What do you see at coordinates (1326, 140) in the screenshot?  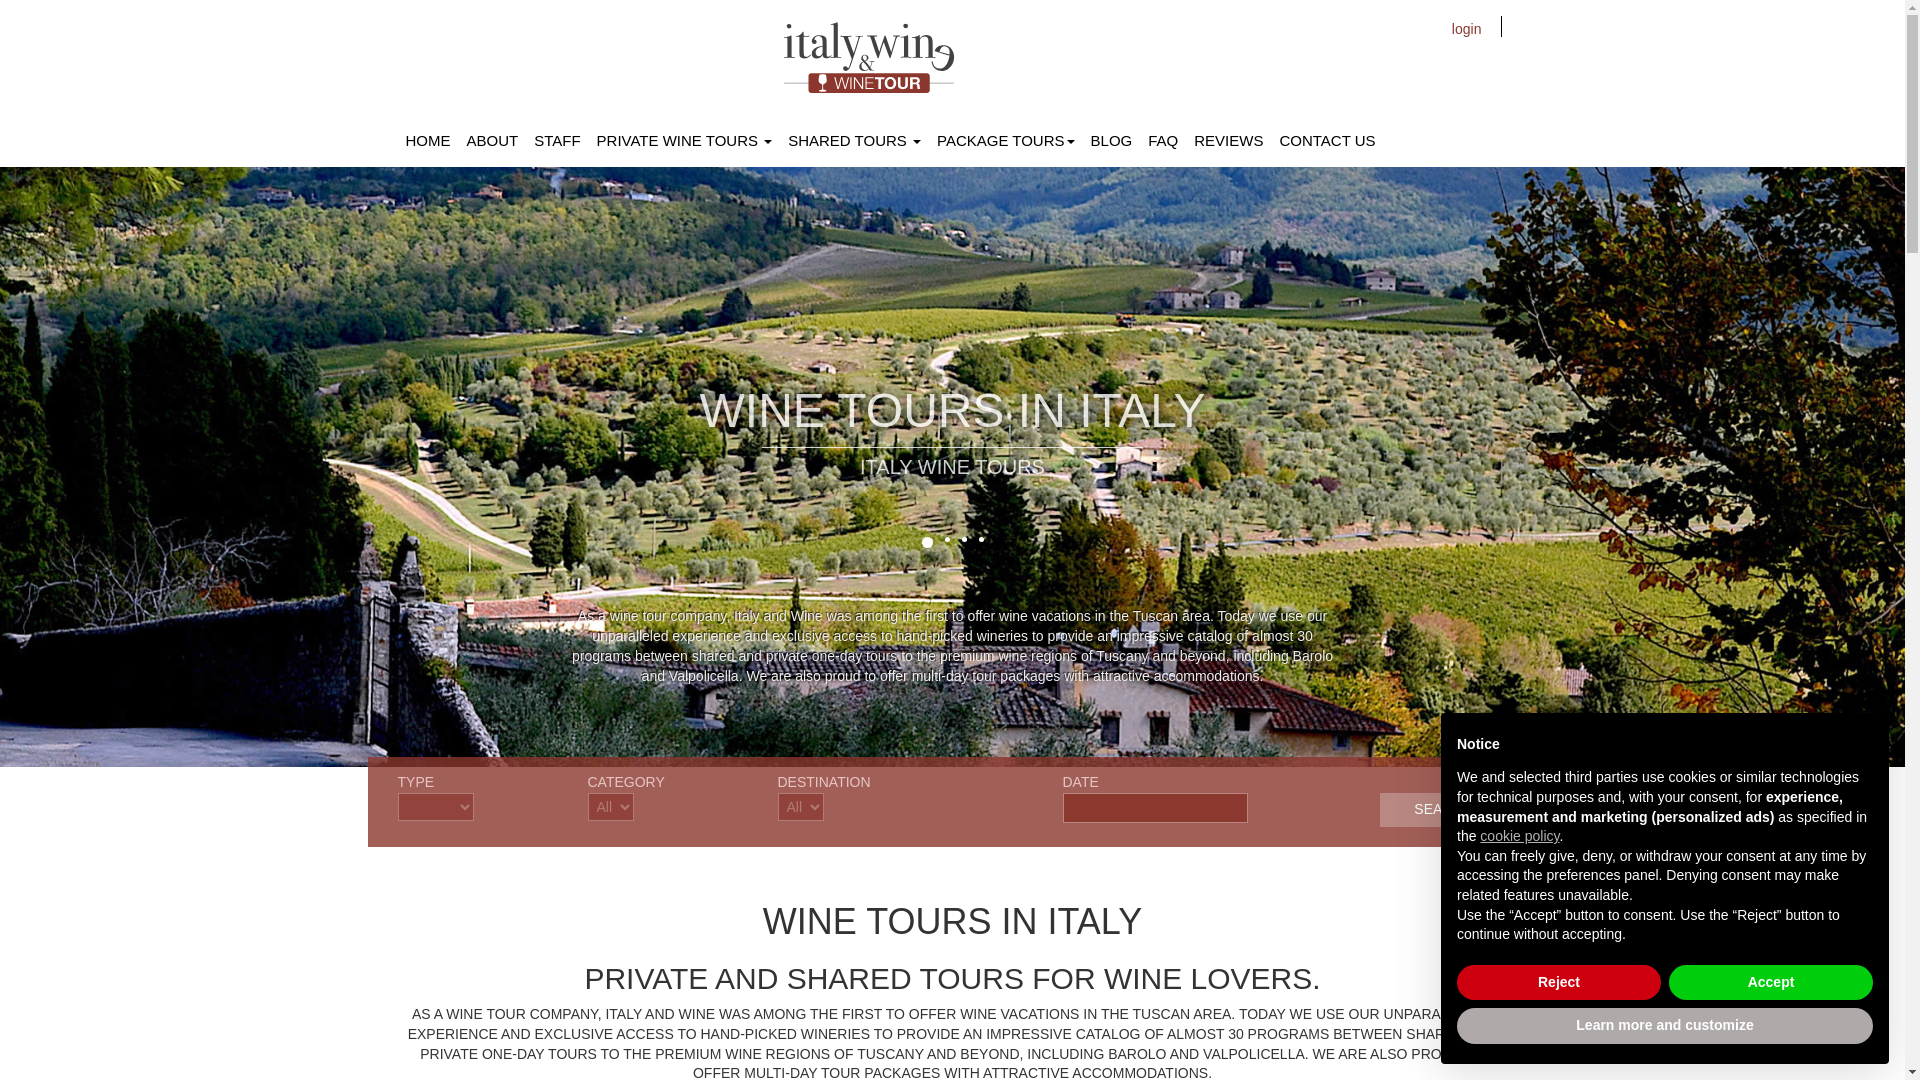 I see `CONTACT US` at bounding box center [1326, 140].